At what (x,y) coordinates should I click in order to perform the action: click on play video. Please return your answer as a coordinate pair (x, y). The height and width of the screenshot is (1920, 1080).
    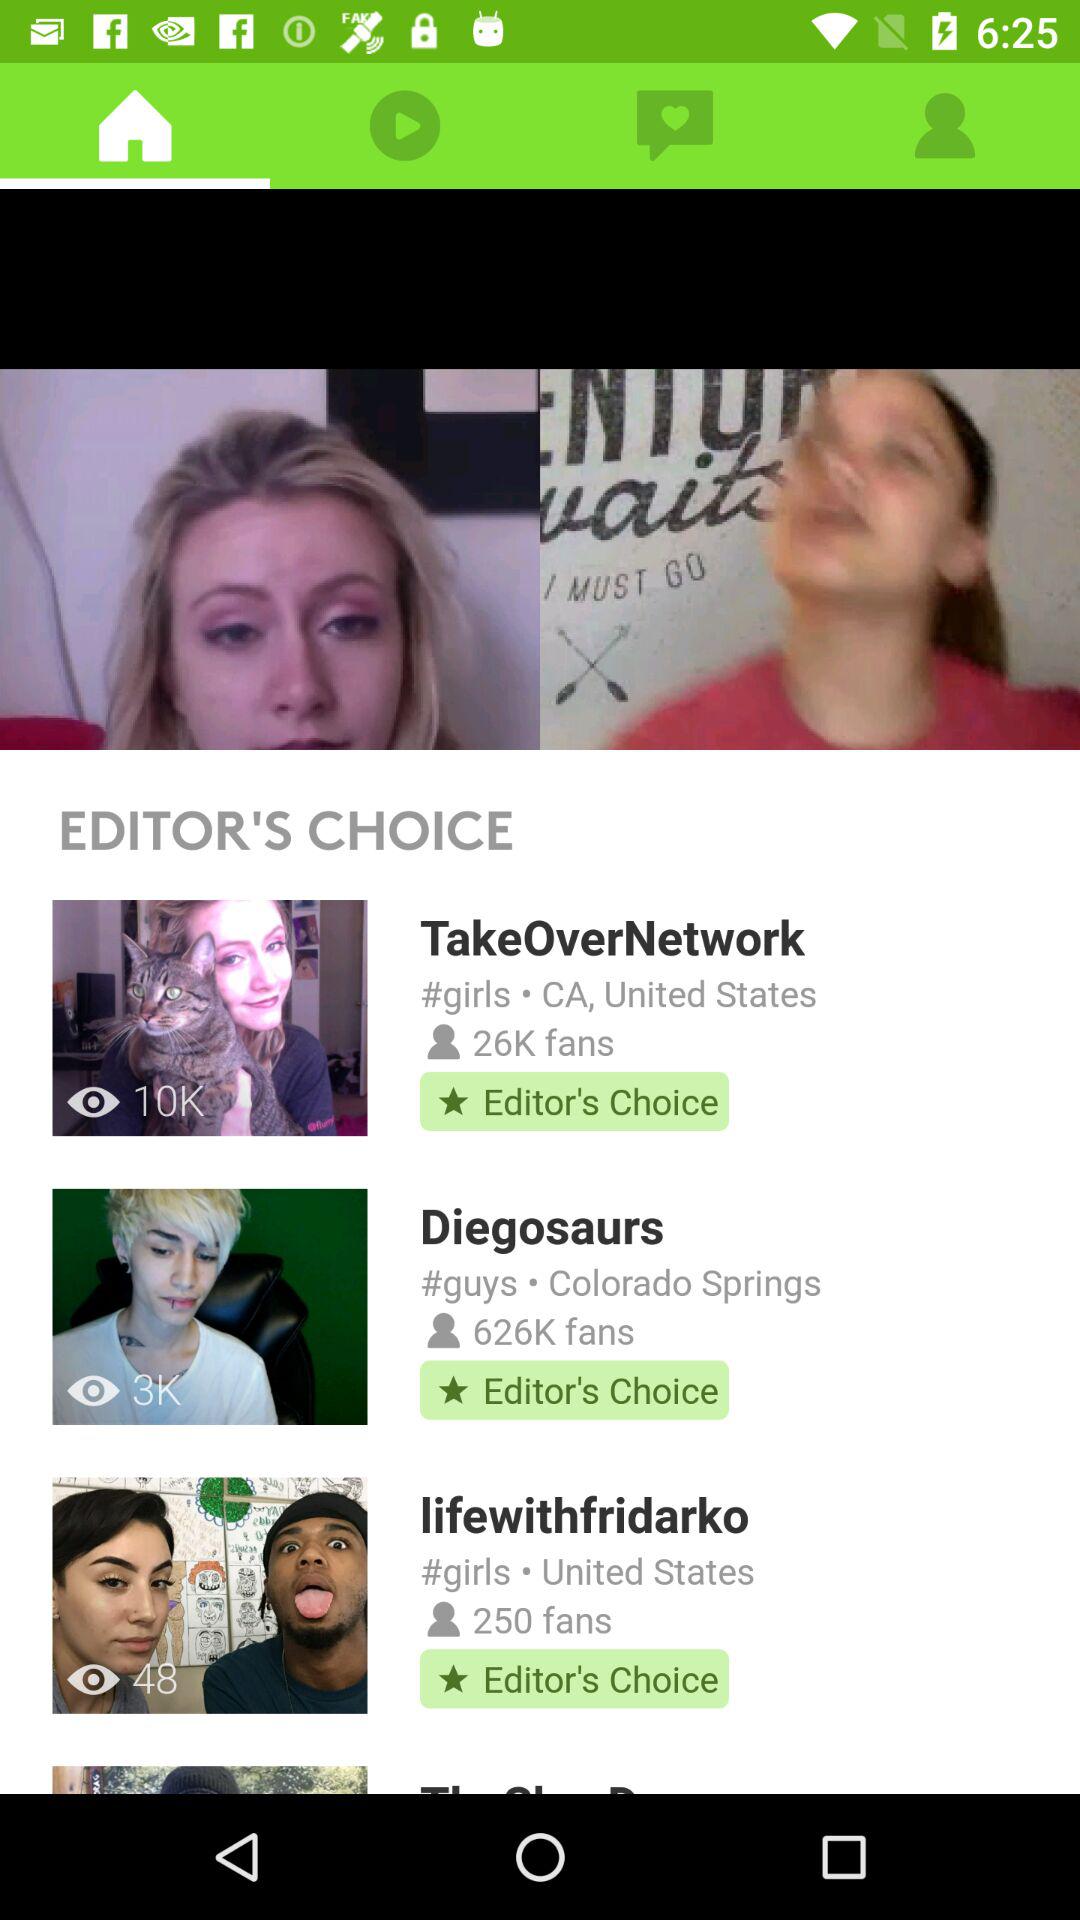
    Looking at the image, I should click on (540, 470).